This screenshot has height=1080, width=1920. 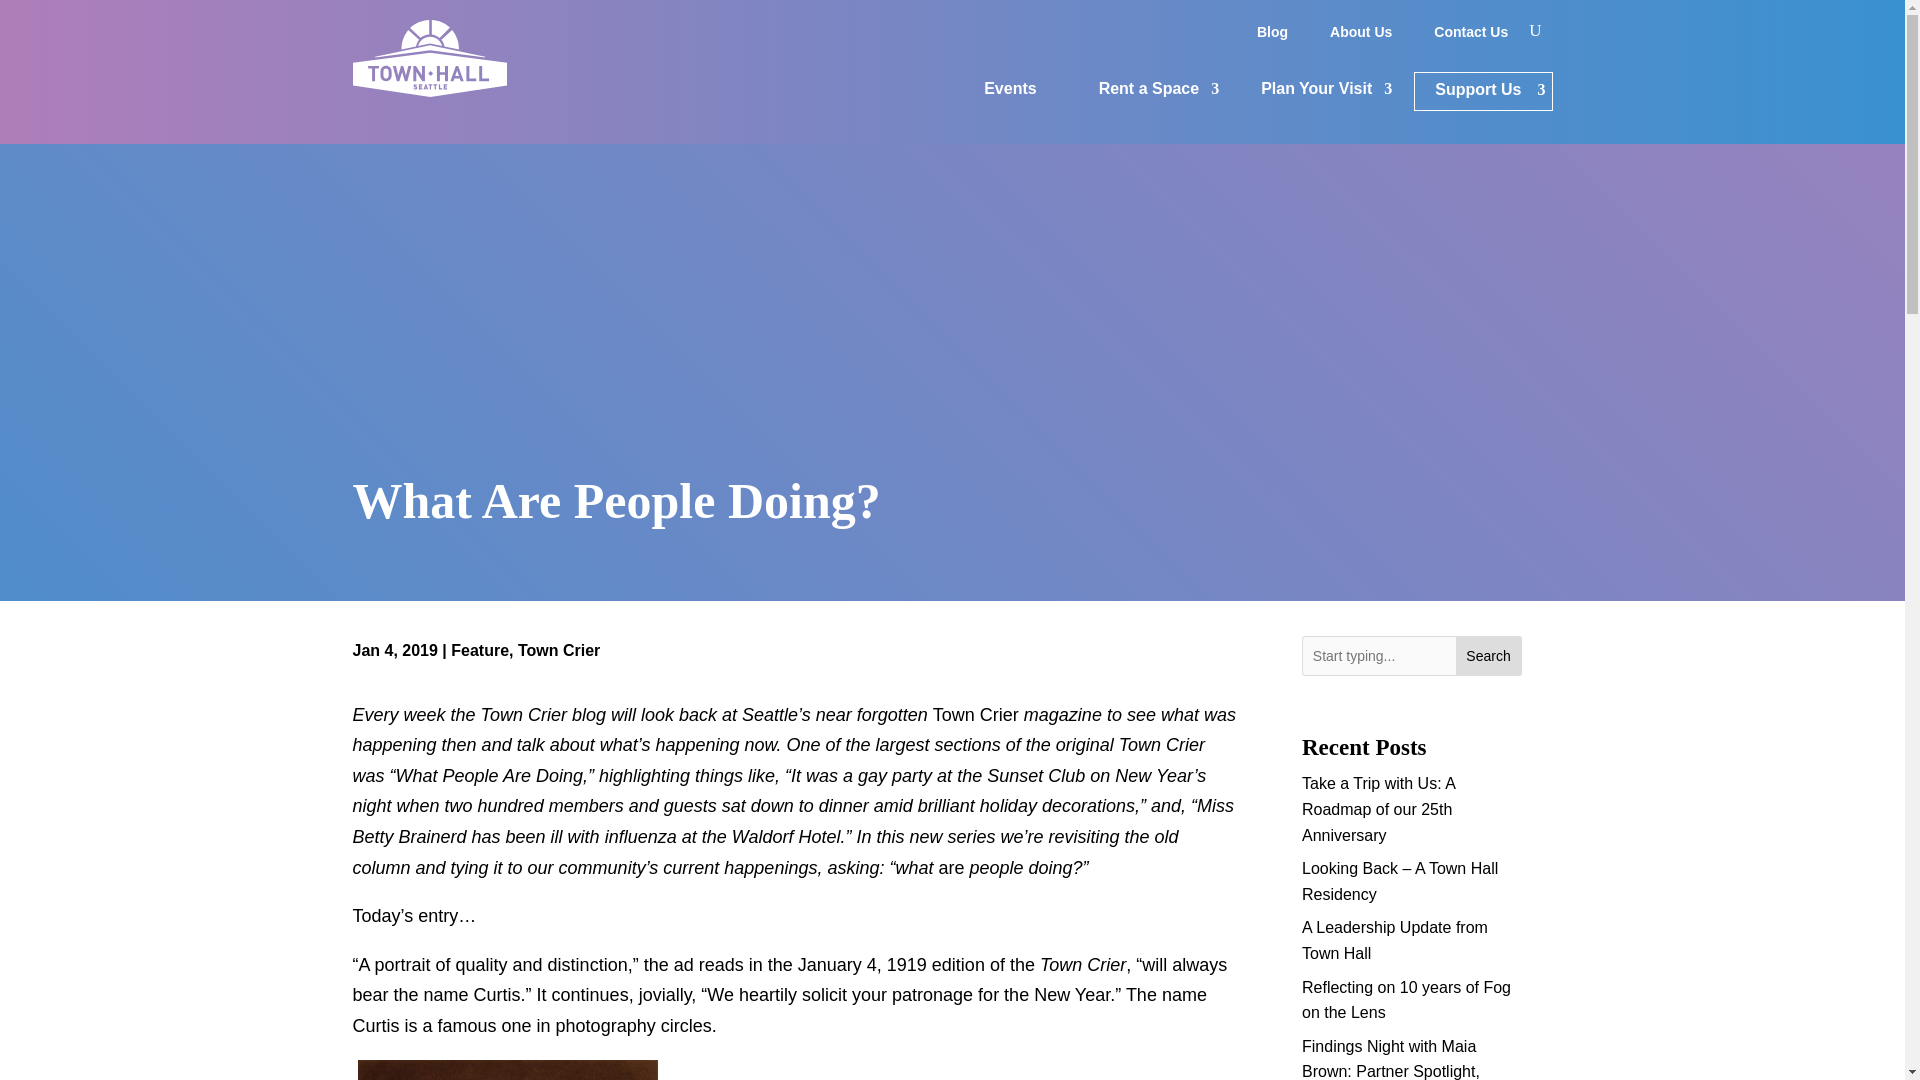 I want to click on Plan Your Visit, so click(x=1316, y=92).